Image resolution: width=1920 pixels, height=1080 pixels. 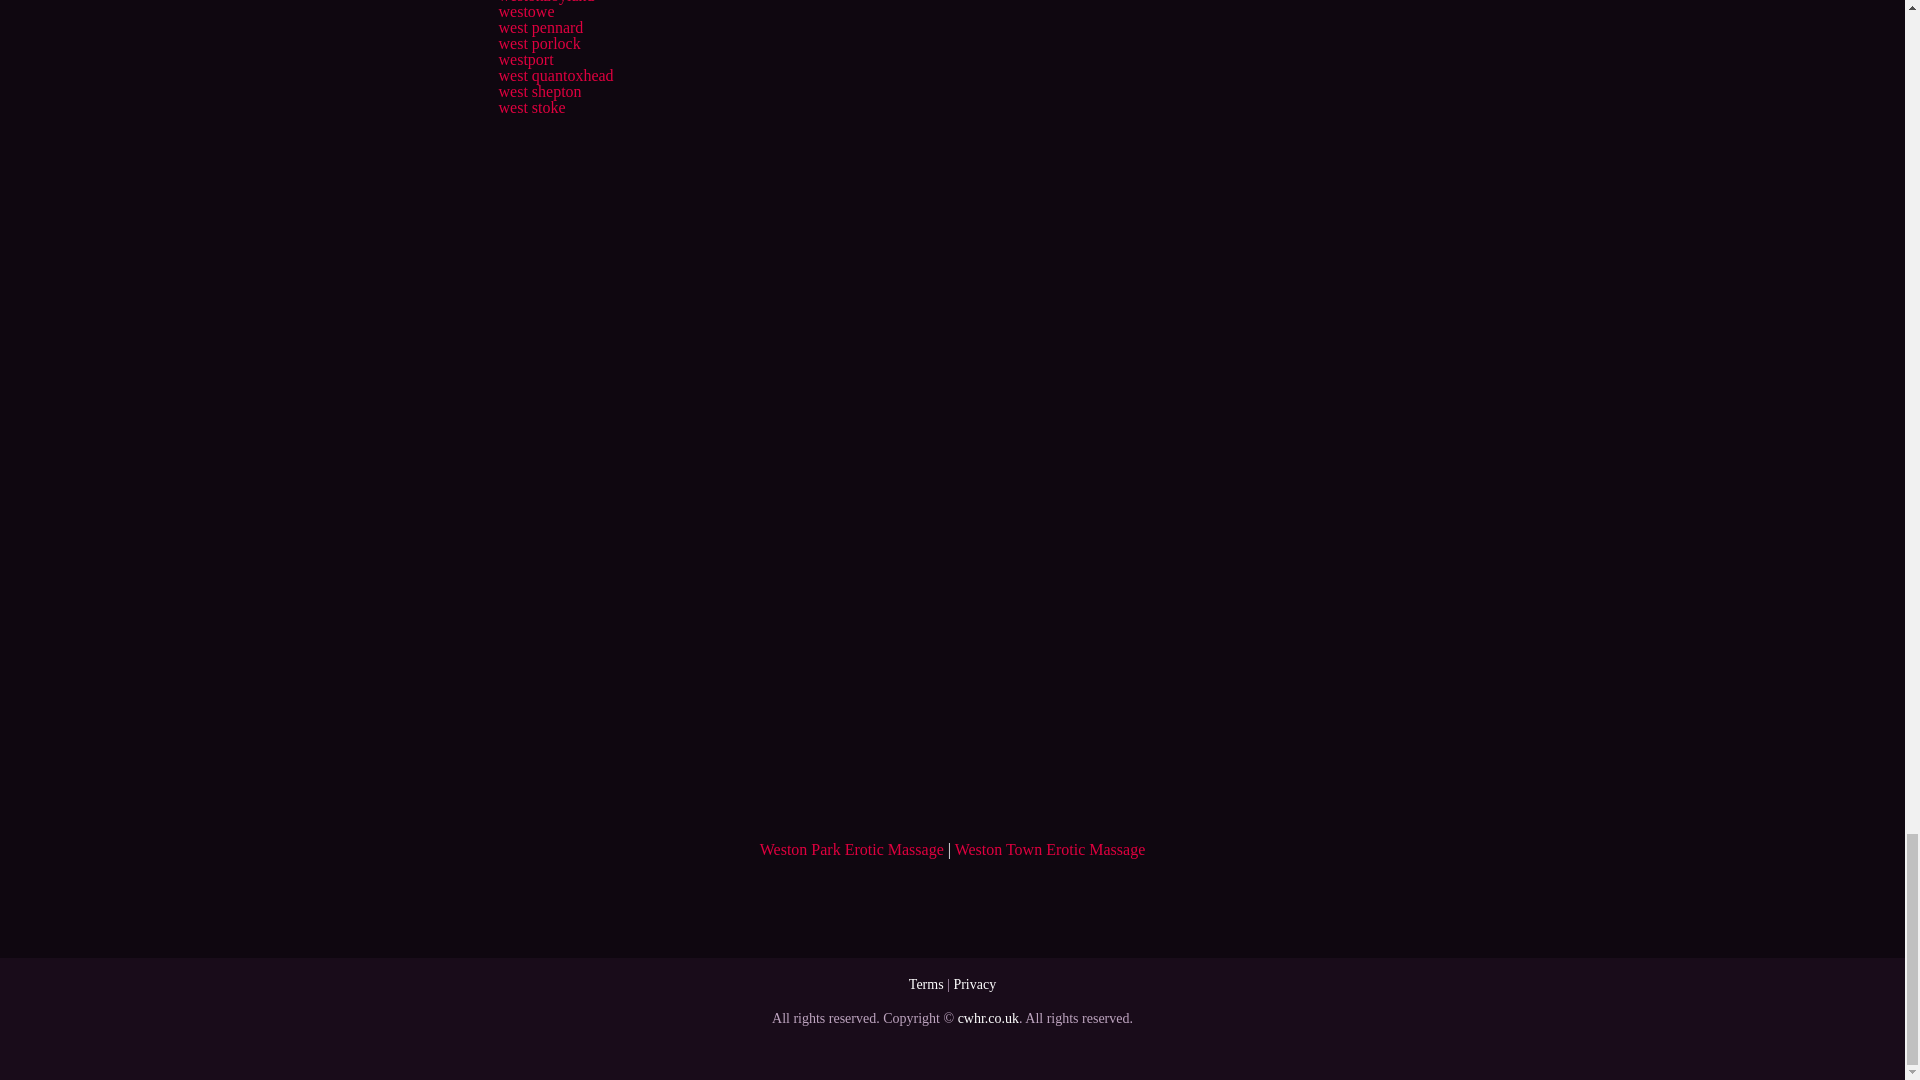 What do you see at coordinates (538, 42) in the screenshot?
I see `west porlock` at bounding box center [538, 42].